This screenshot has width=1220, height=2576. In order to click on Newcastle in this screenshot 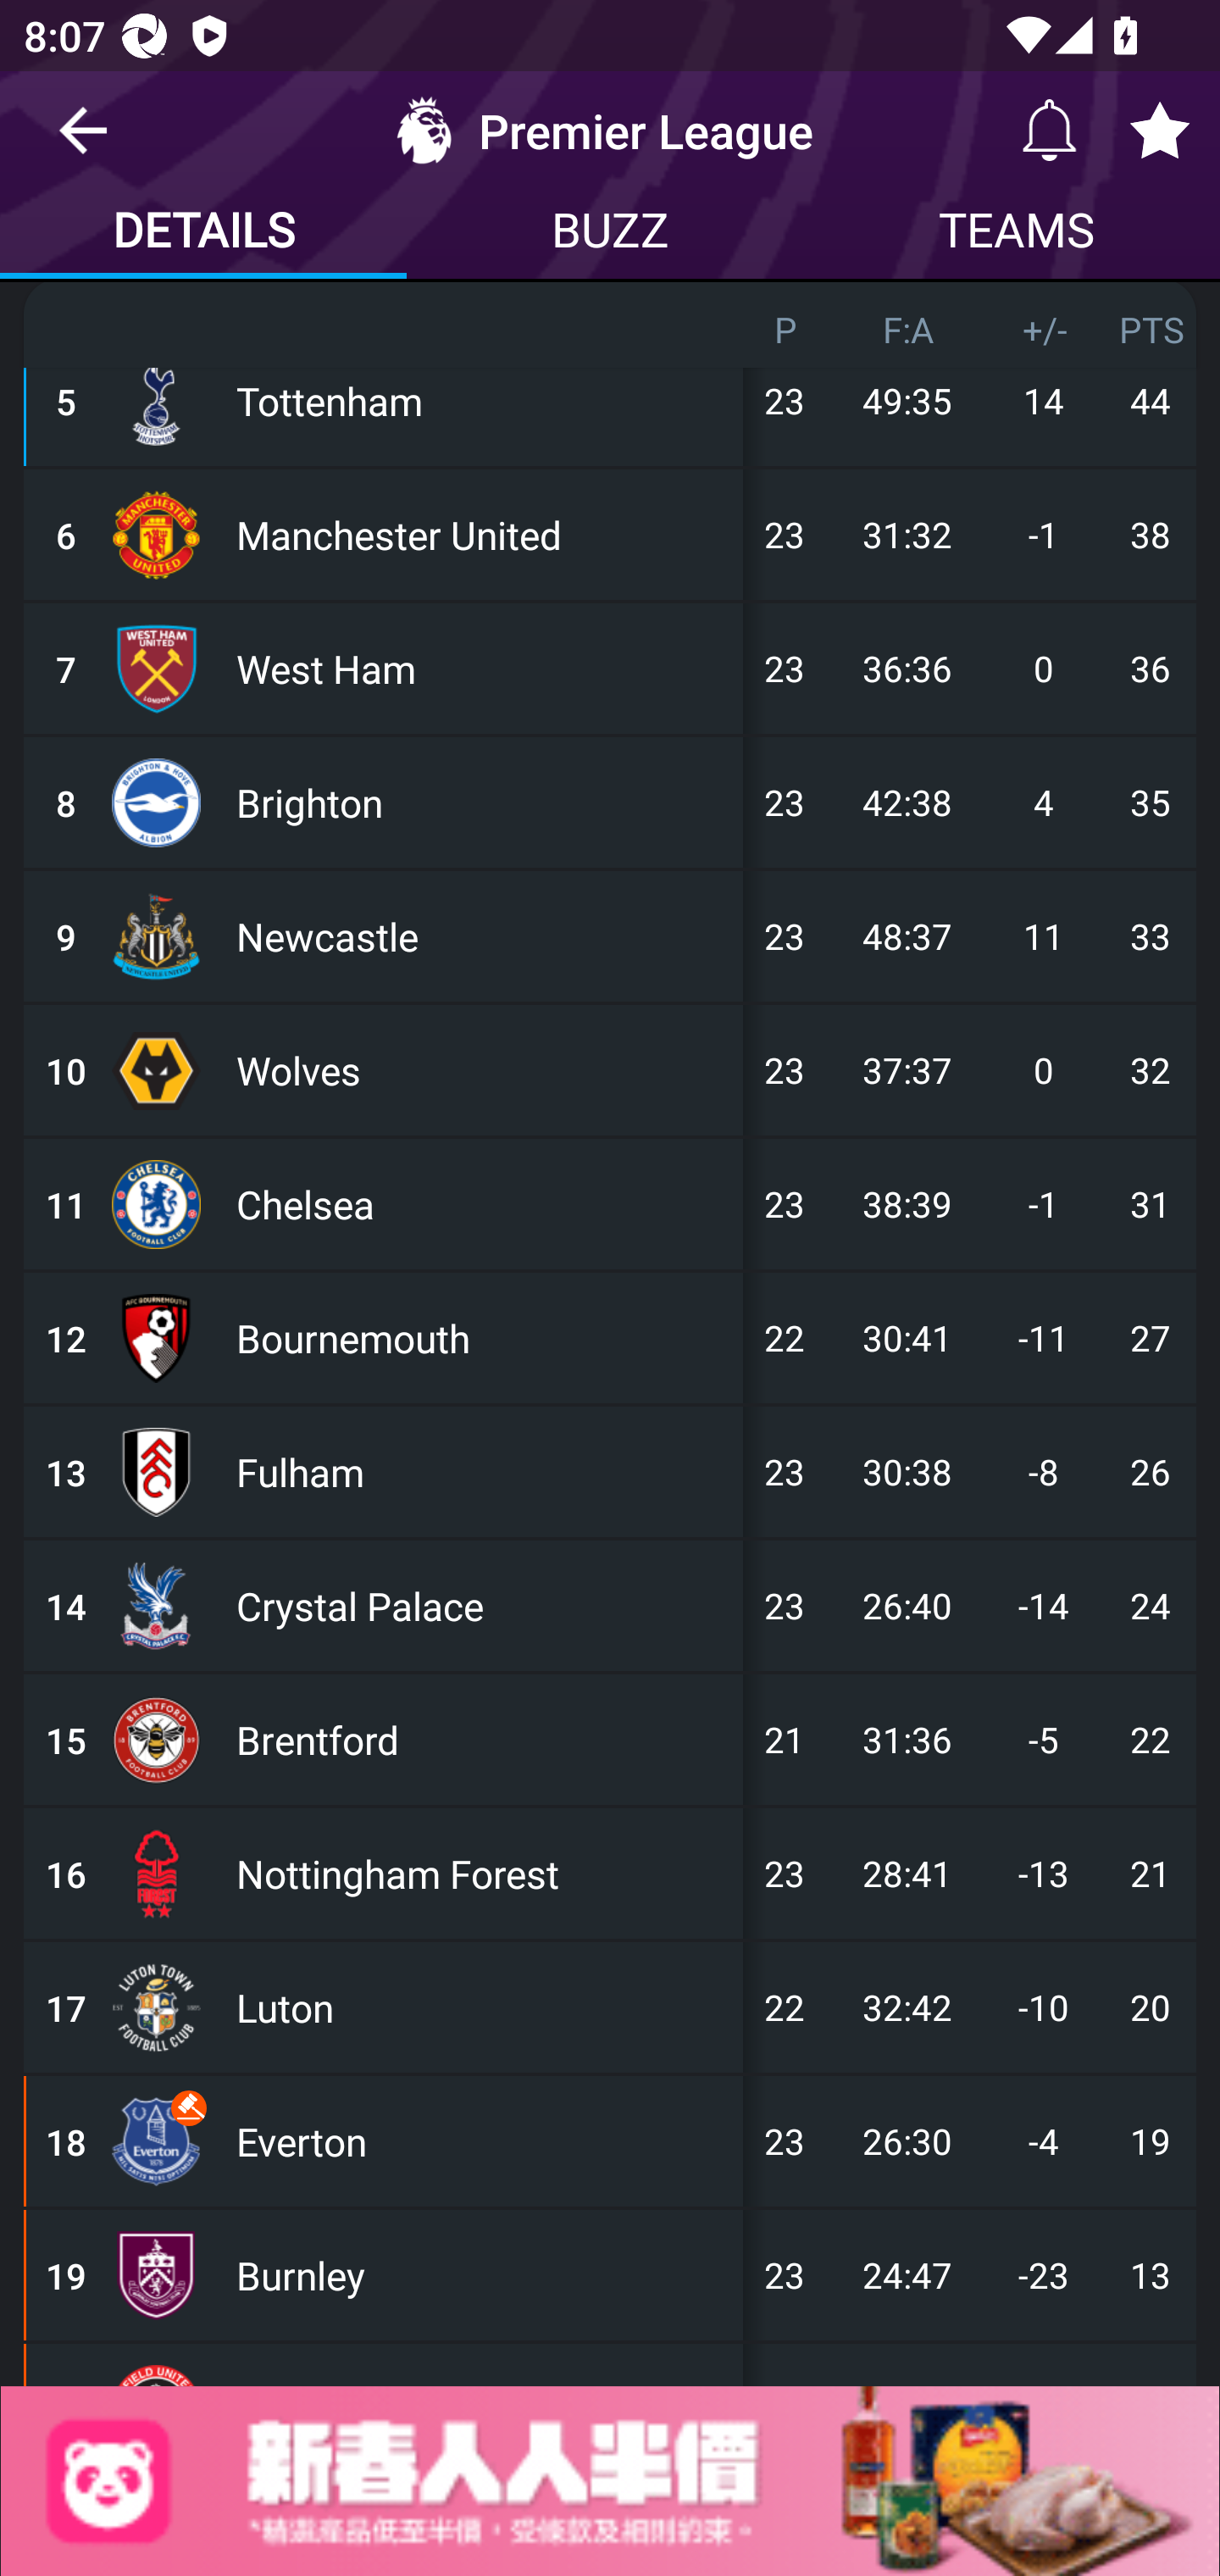, I will do `click(483, 935)`.